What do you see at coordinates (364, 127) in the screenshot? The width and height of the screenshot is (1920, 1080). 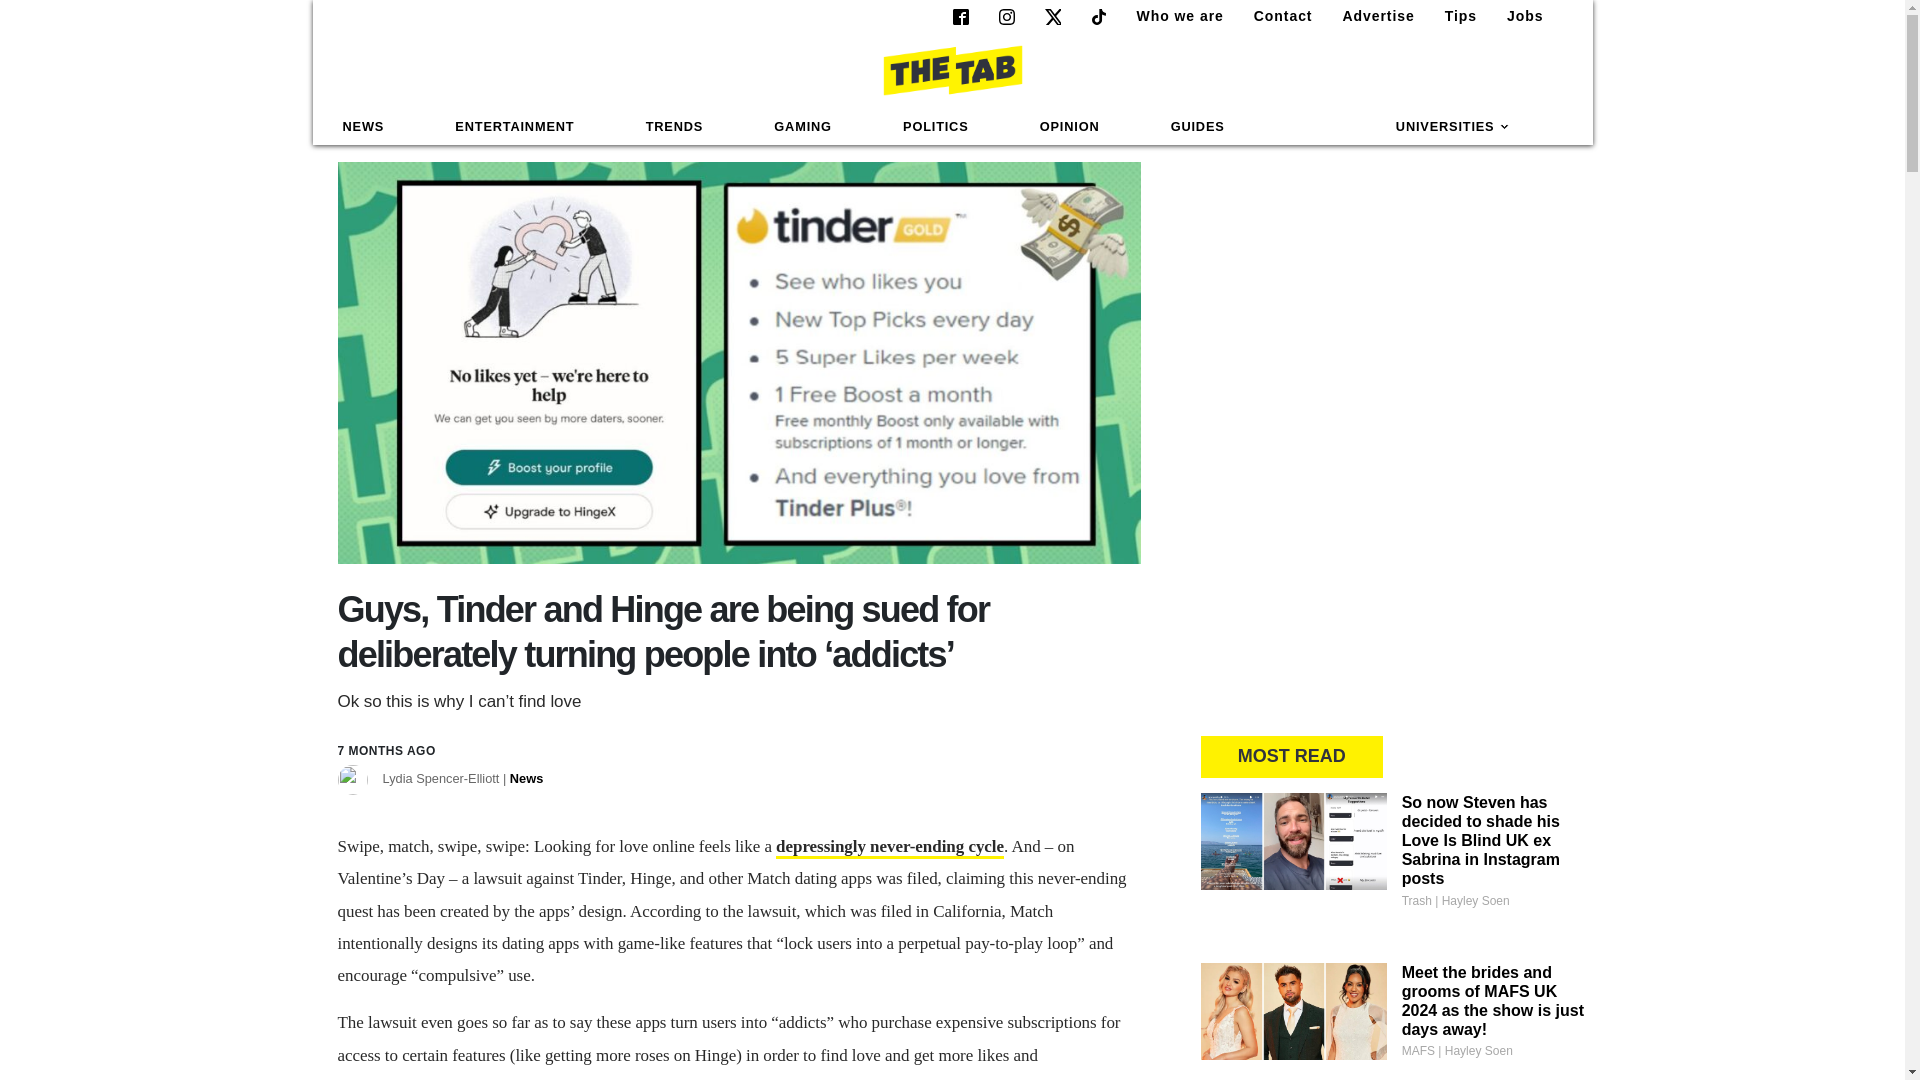 I see `NEWS` at bounding box center [364, 127].